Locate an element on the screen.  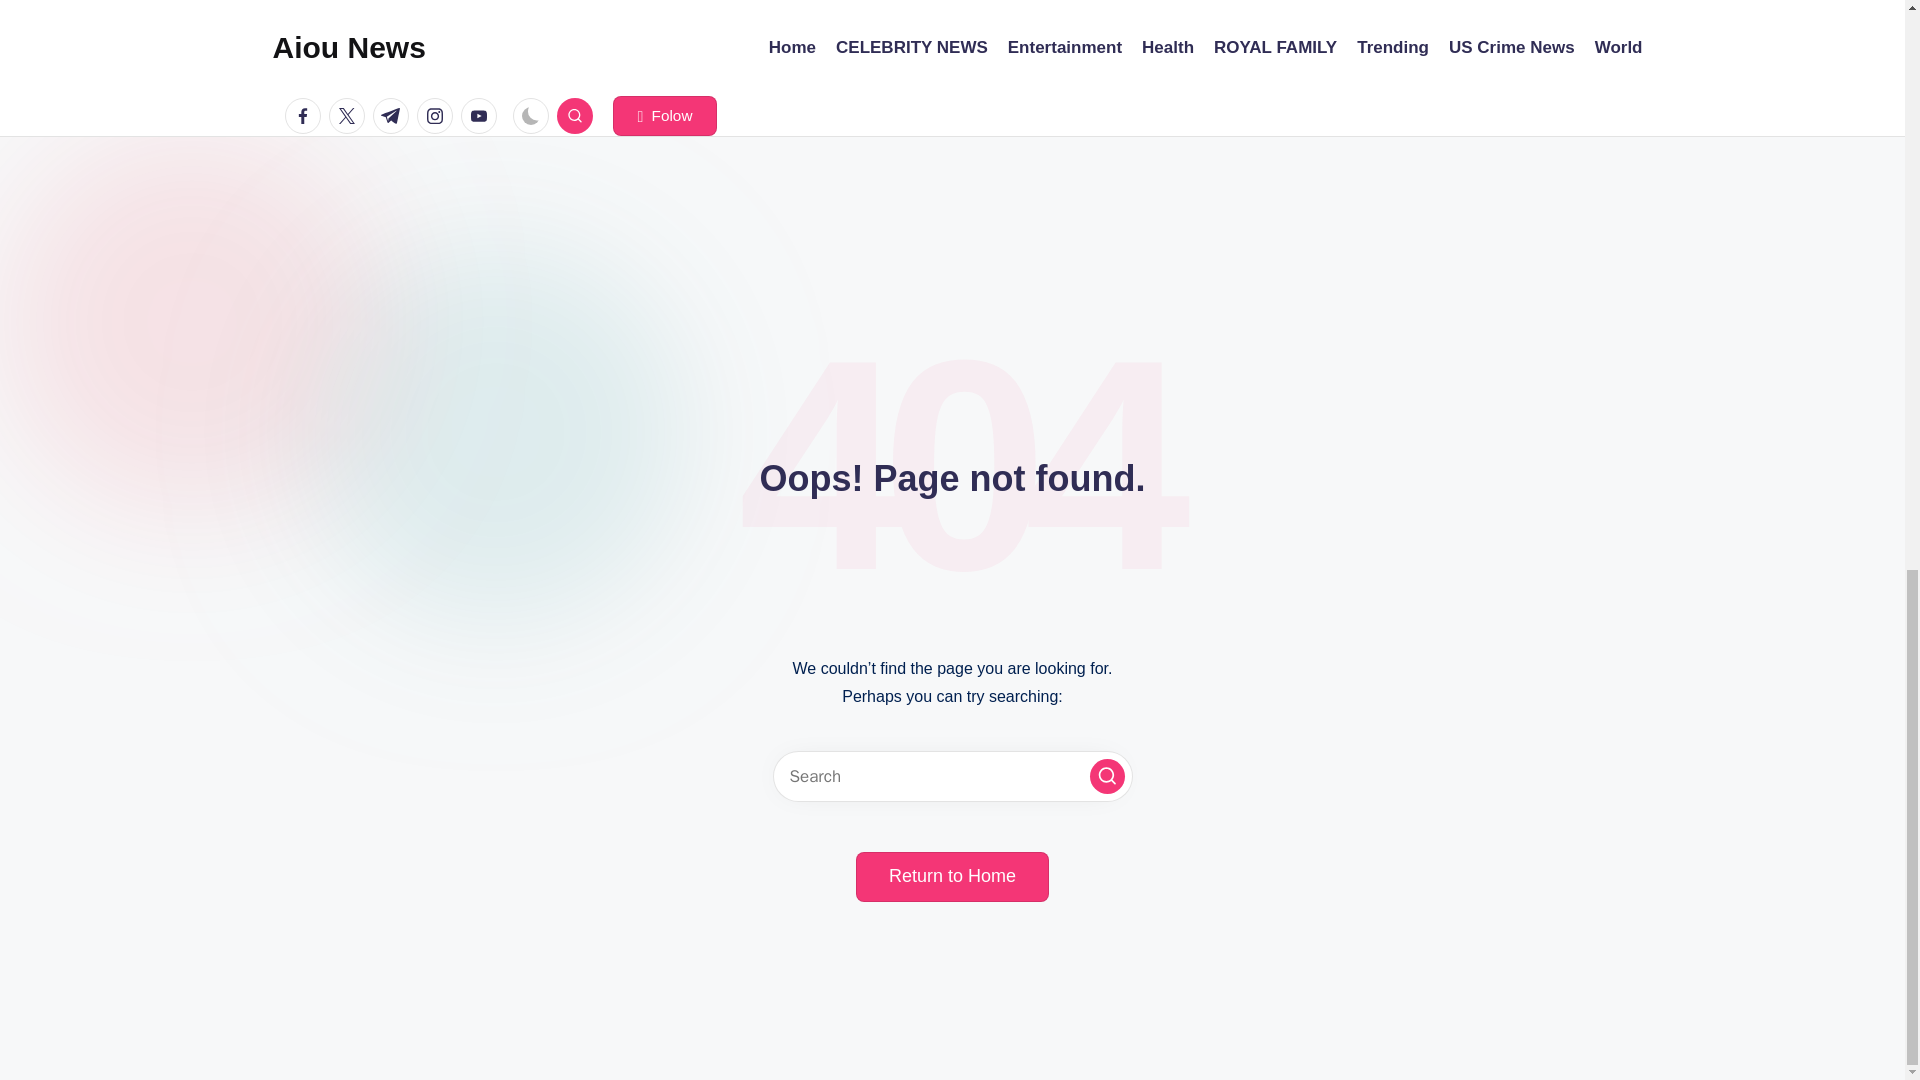
Health is located at coordinates (1168, 48).